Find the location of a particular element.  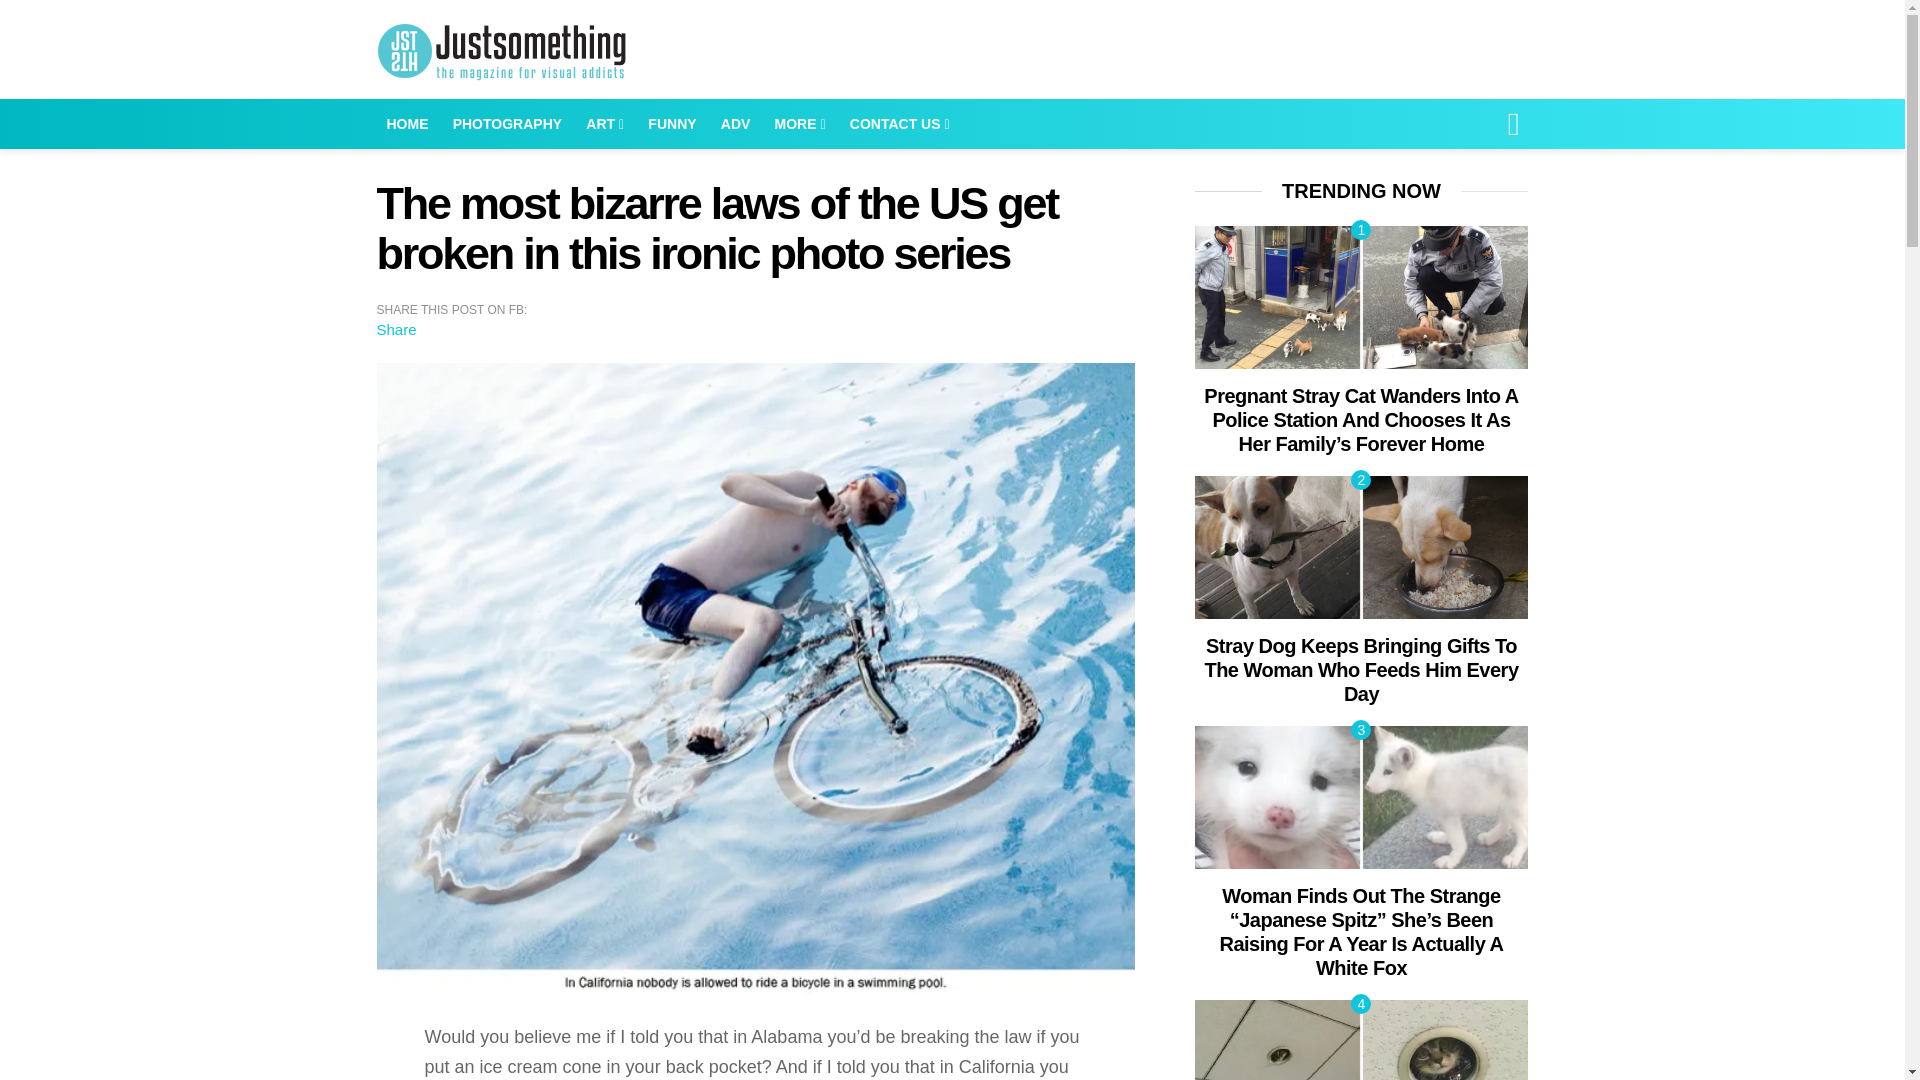

PHOTOGRAPHY is located at coordinates (508, 124).